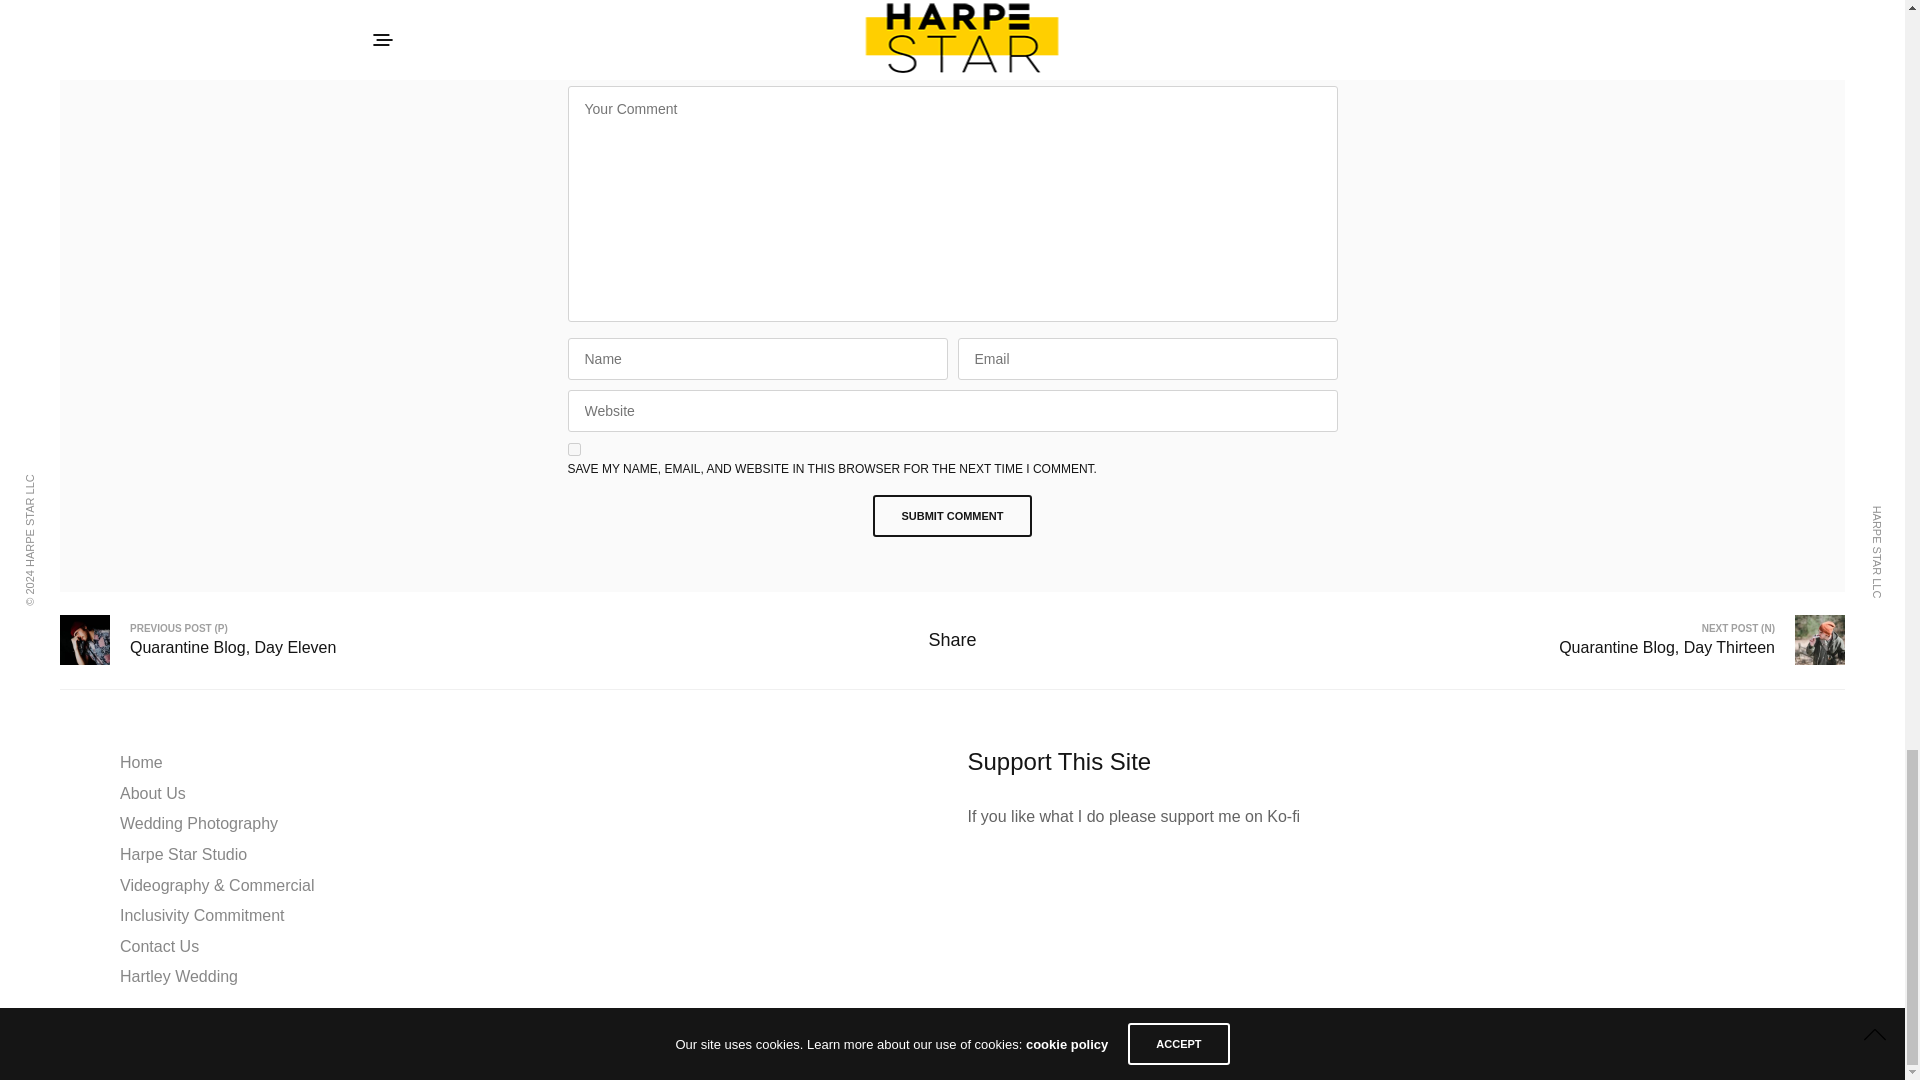 This screenshot has height=1080, width=1920. I want to click on Wedding Photography, so click(198, 823).